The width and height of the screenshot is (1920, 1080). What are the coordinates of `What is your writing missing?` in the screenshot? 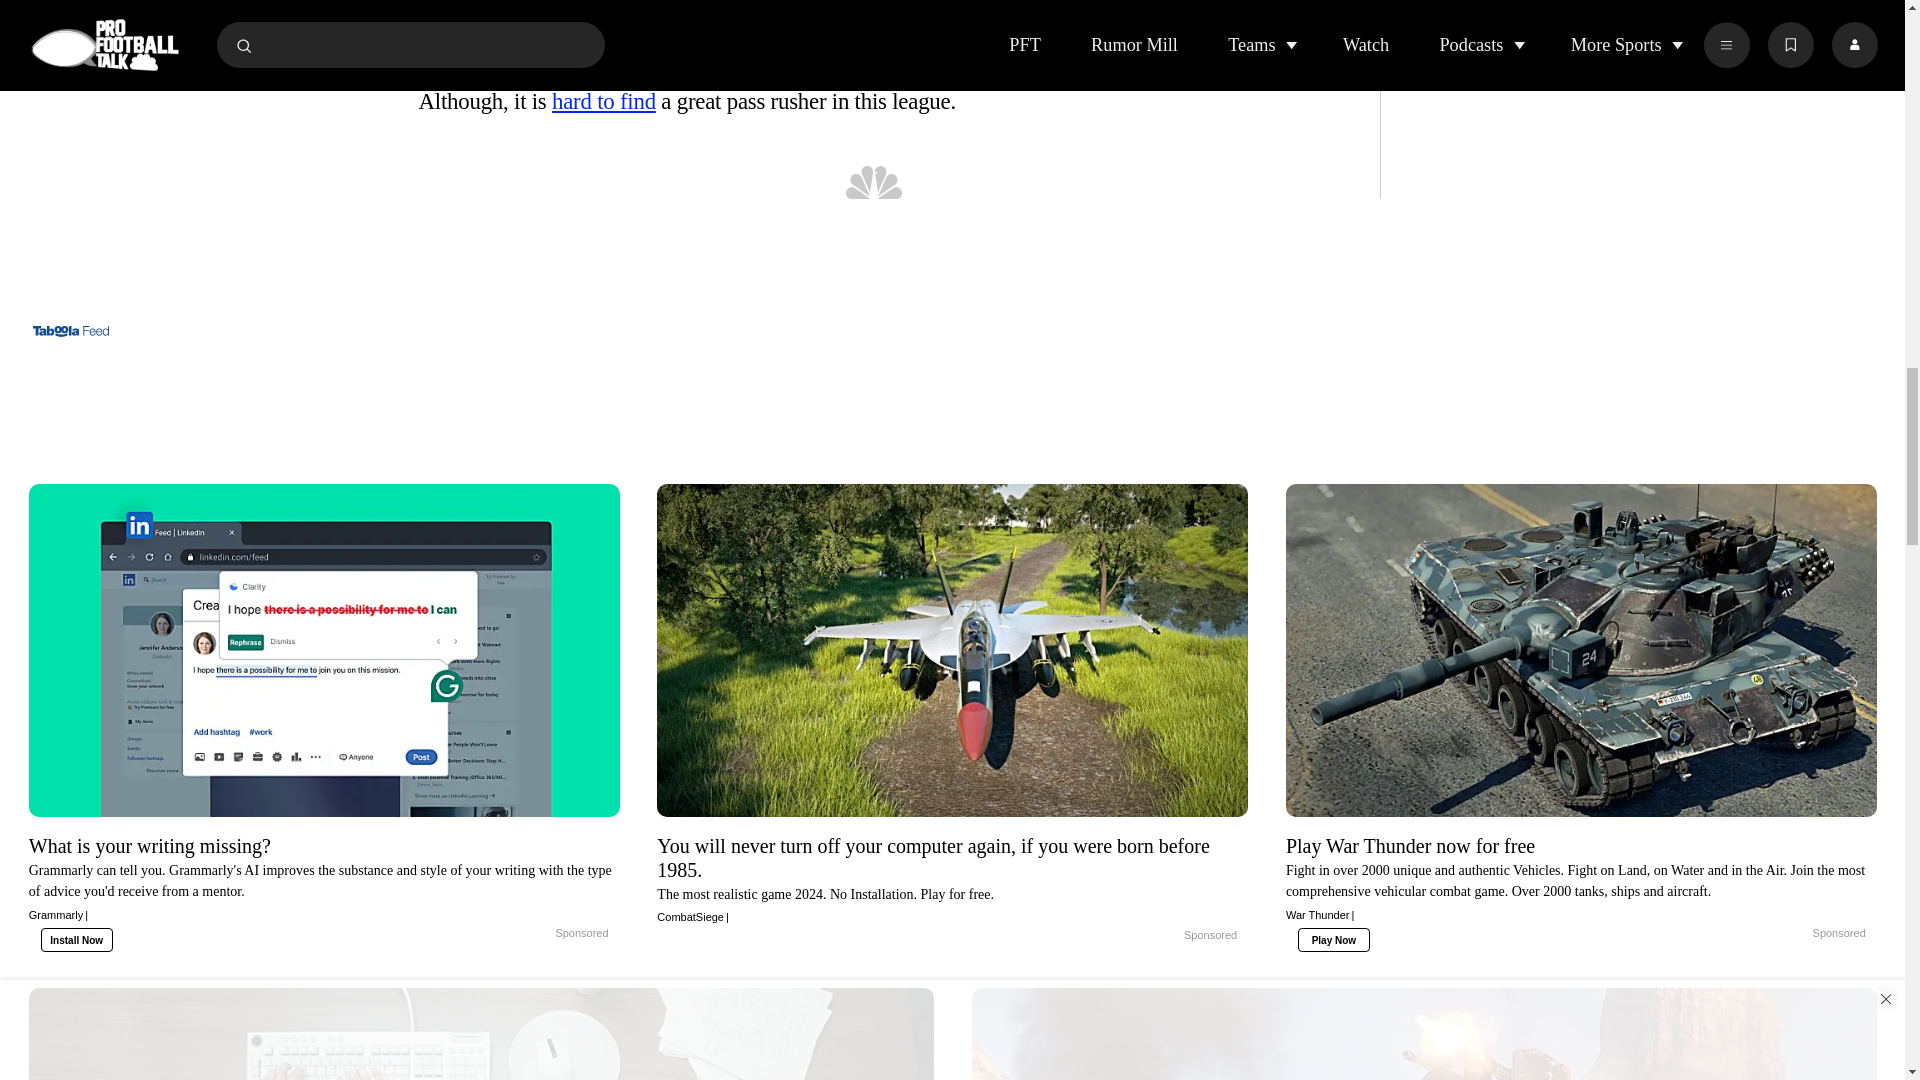 It's located at (534, 934).